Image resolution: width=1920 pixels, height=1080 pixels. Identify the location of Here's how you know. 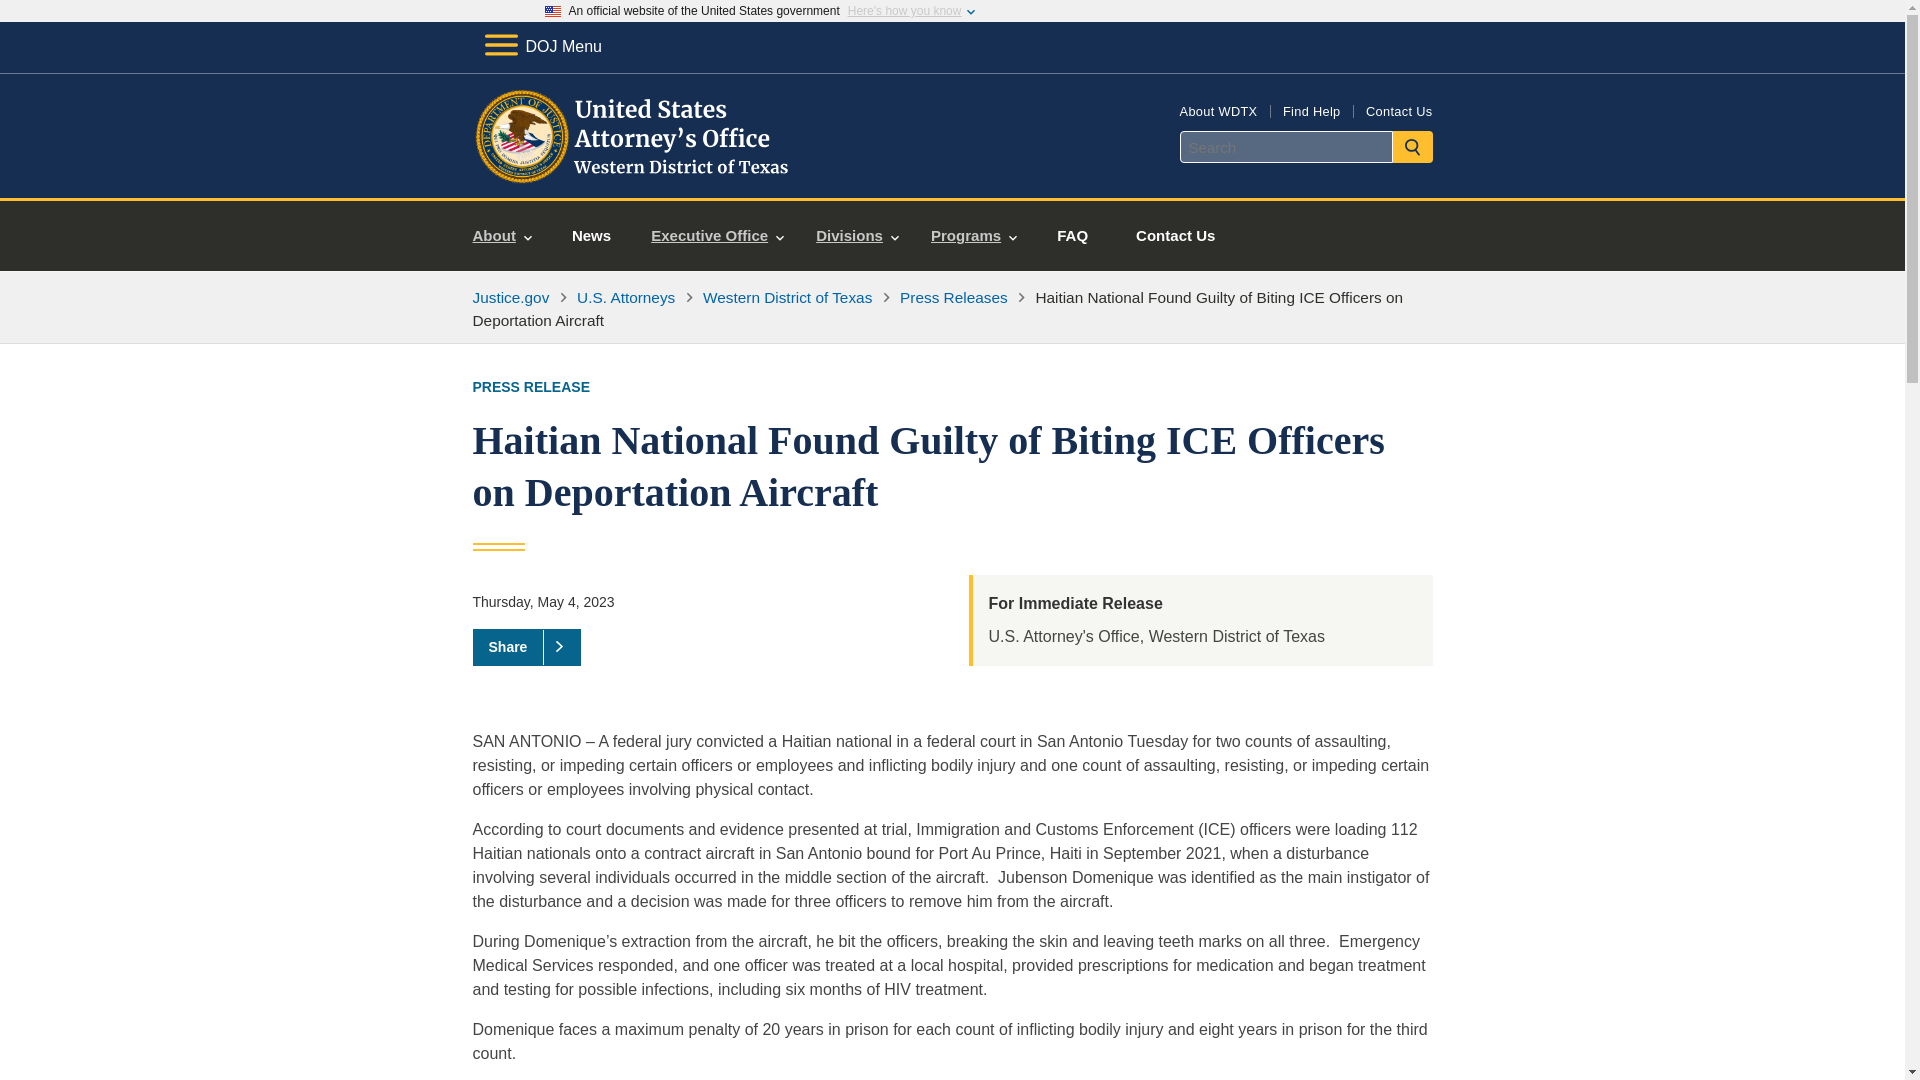
(904, 11).